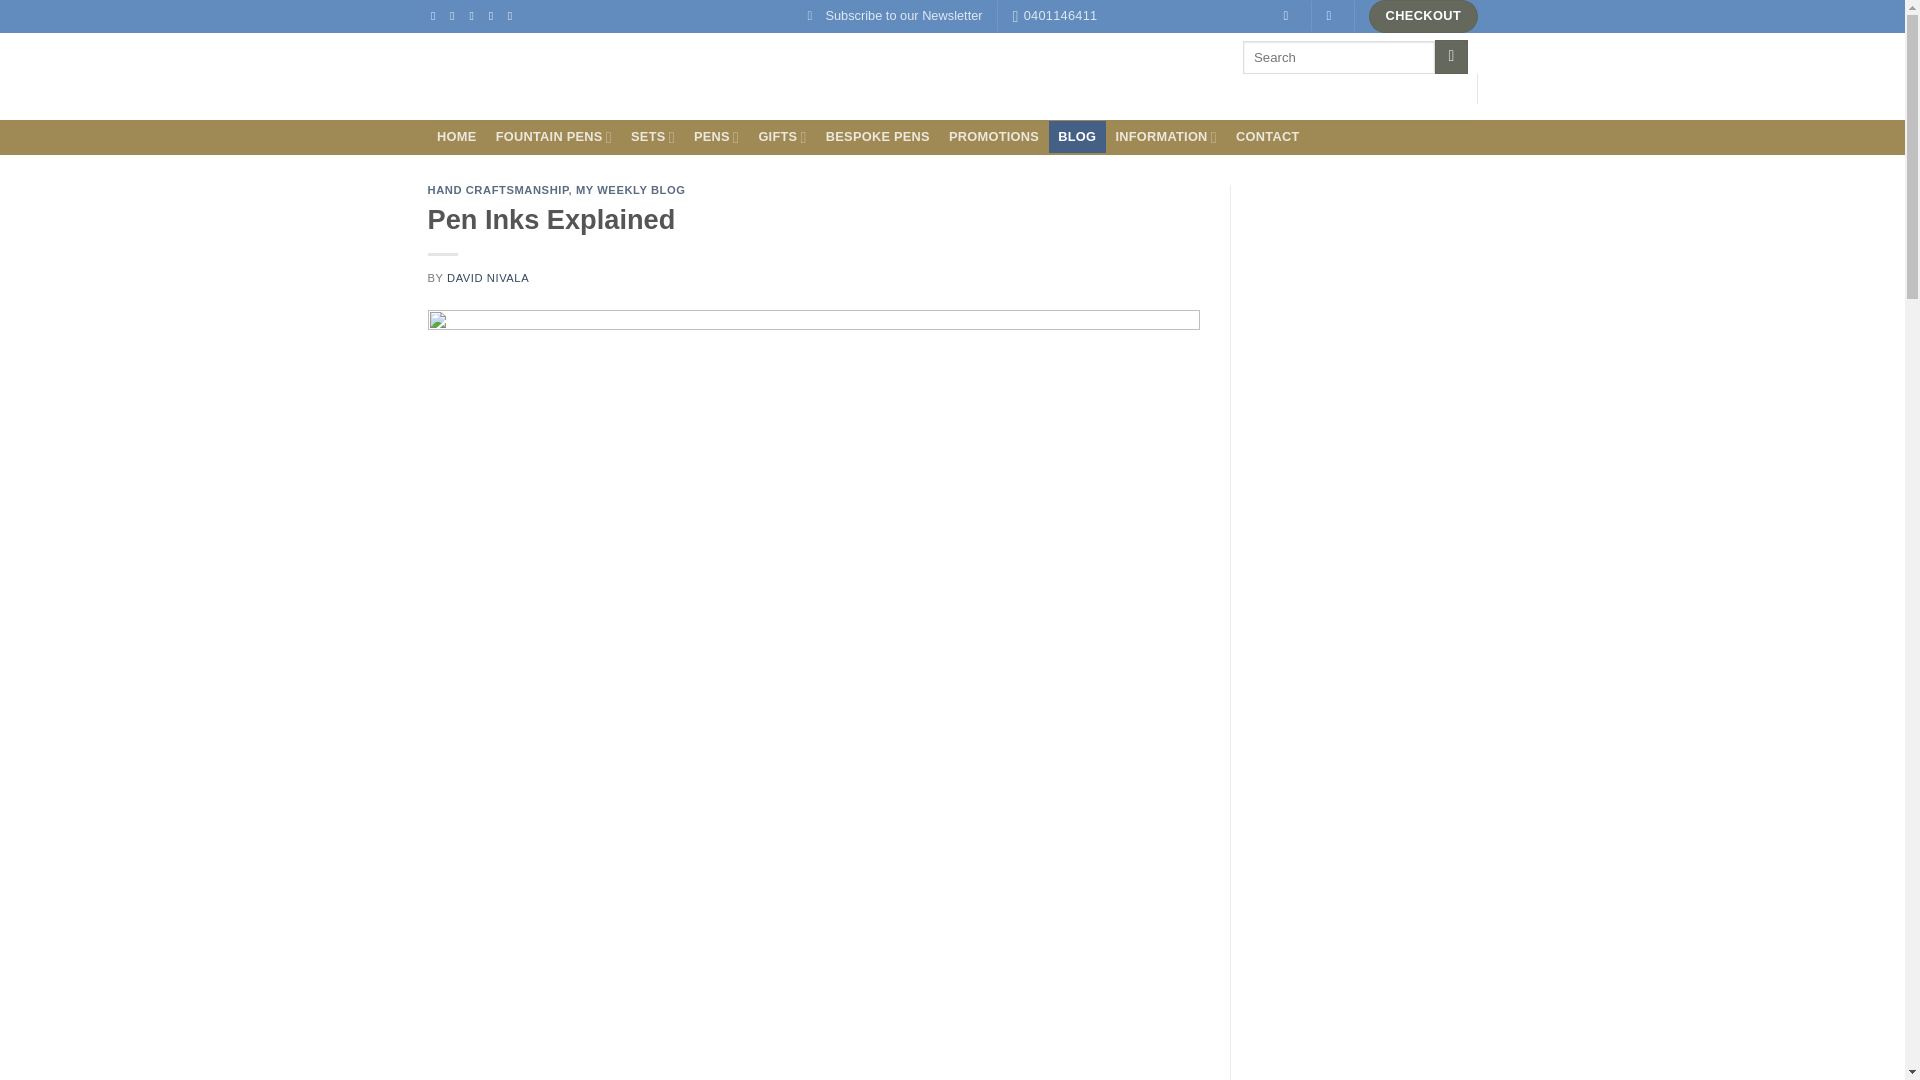 The width and height of the screenshot is (1920, 1080). I want to click on HOME, so click(458, 136).